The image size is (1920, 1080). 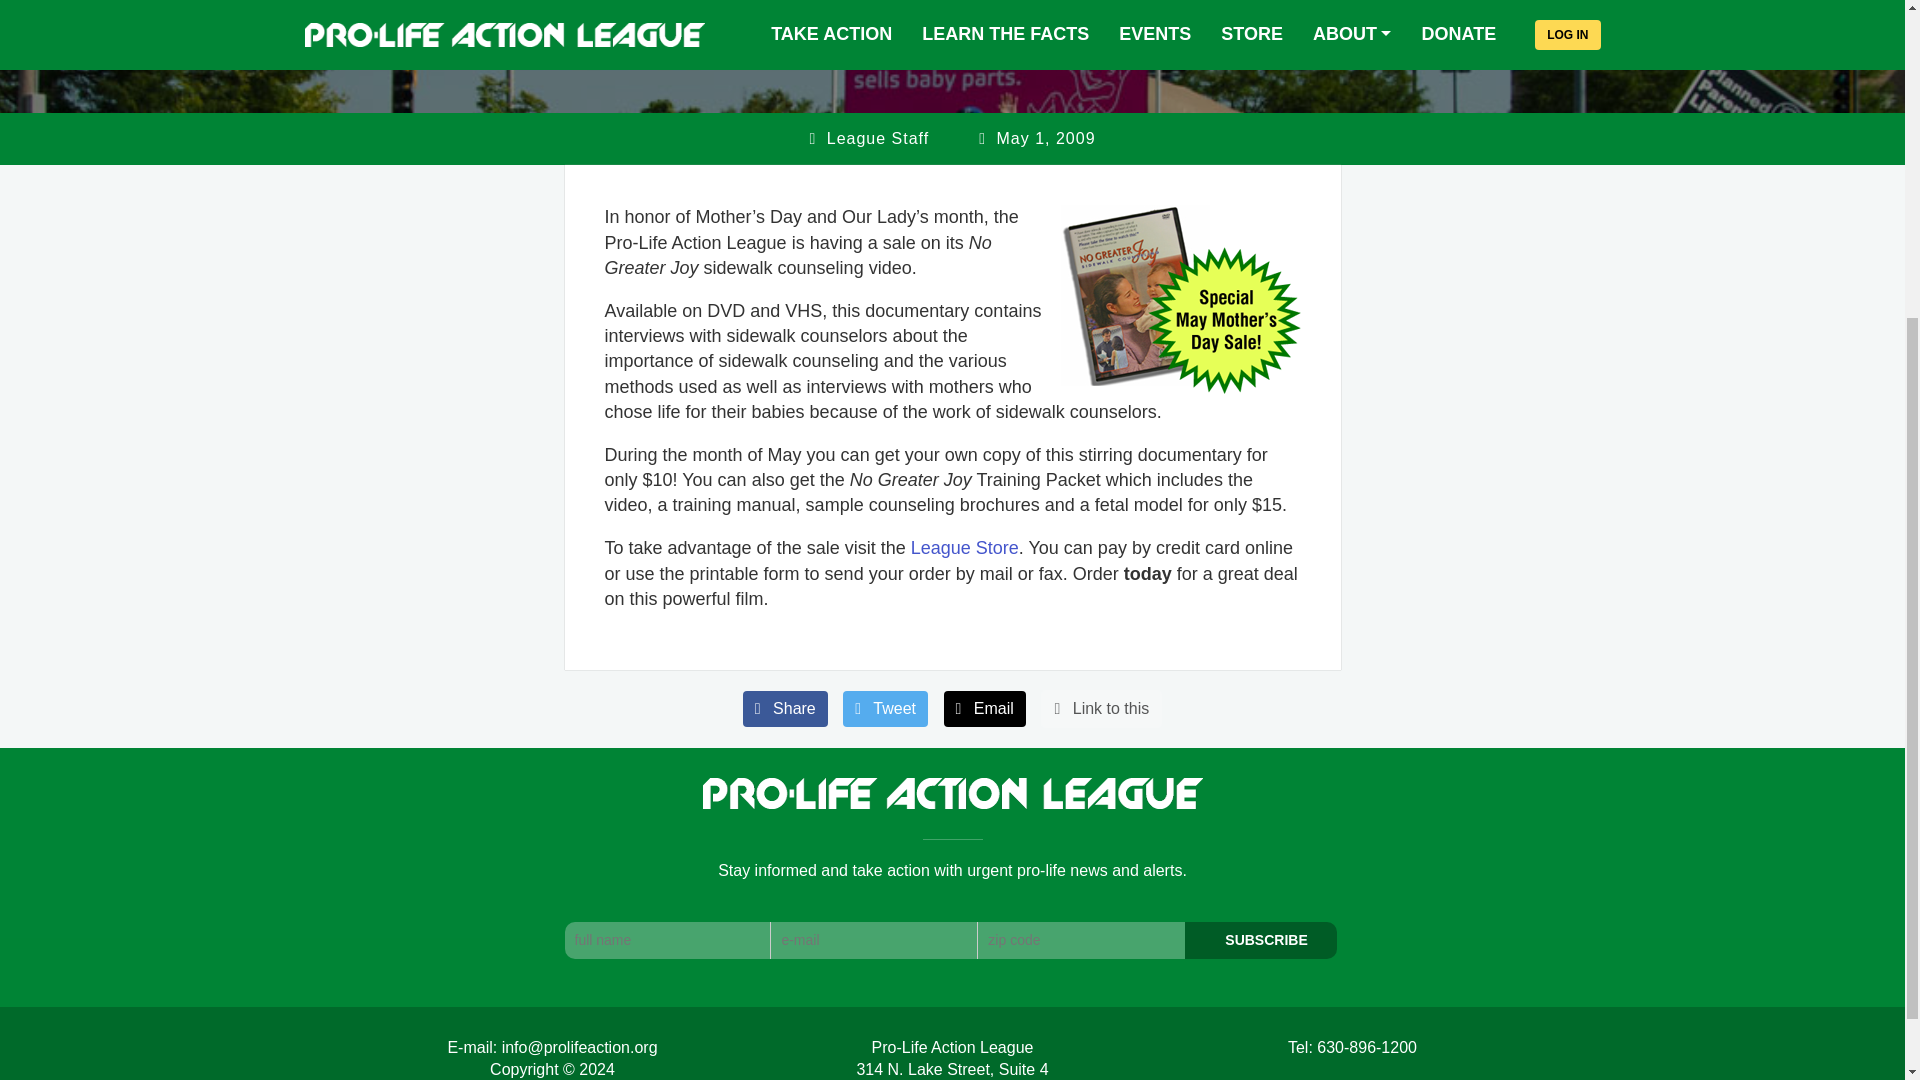 I want to click on Share, so click(x=785, y=708).